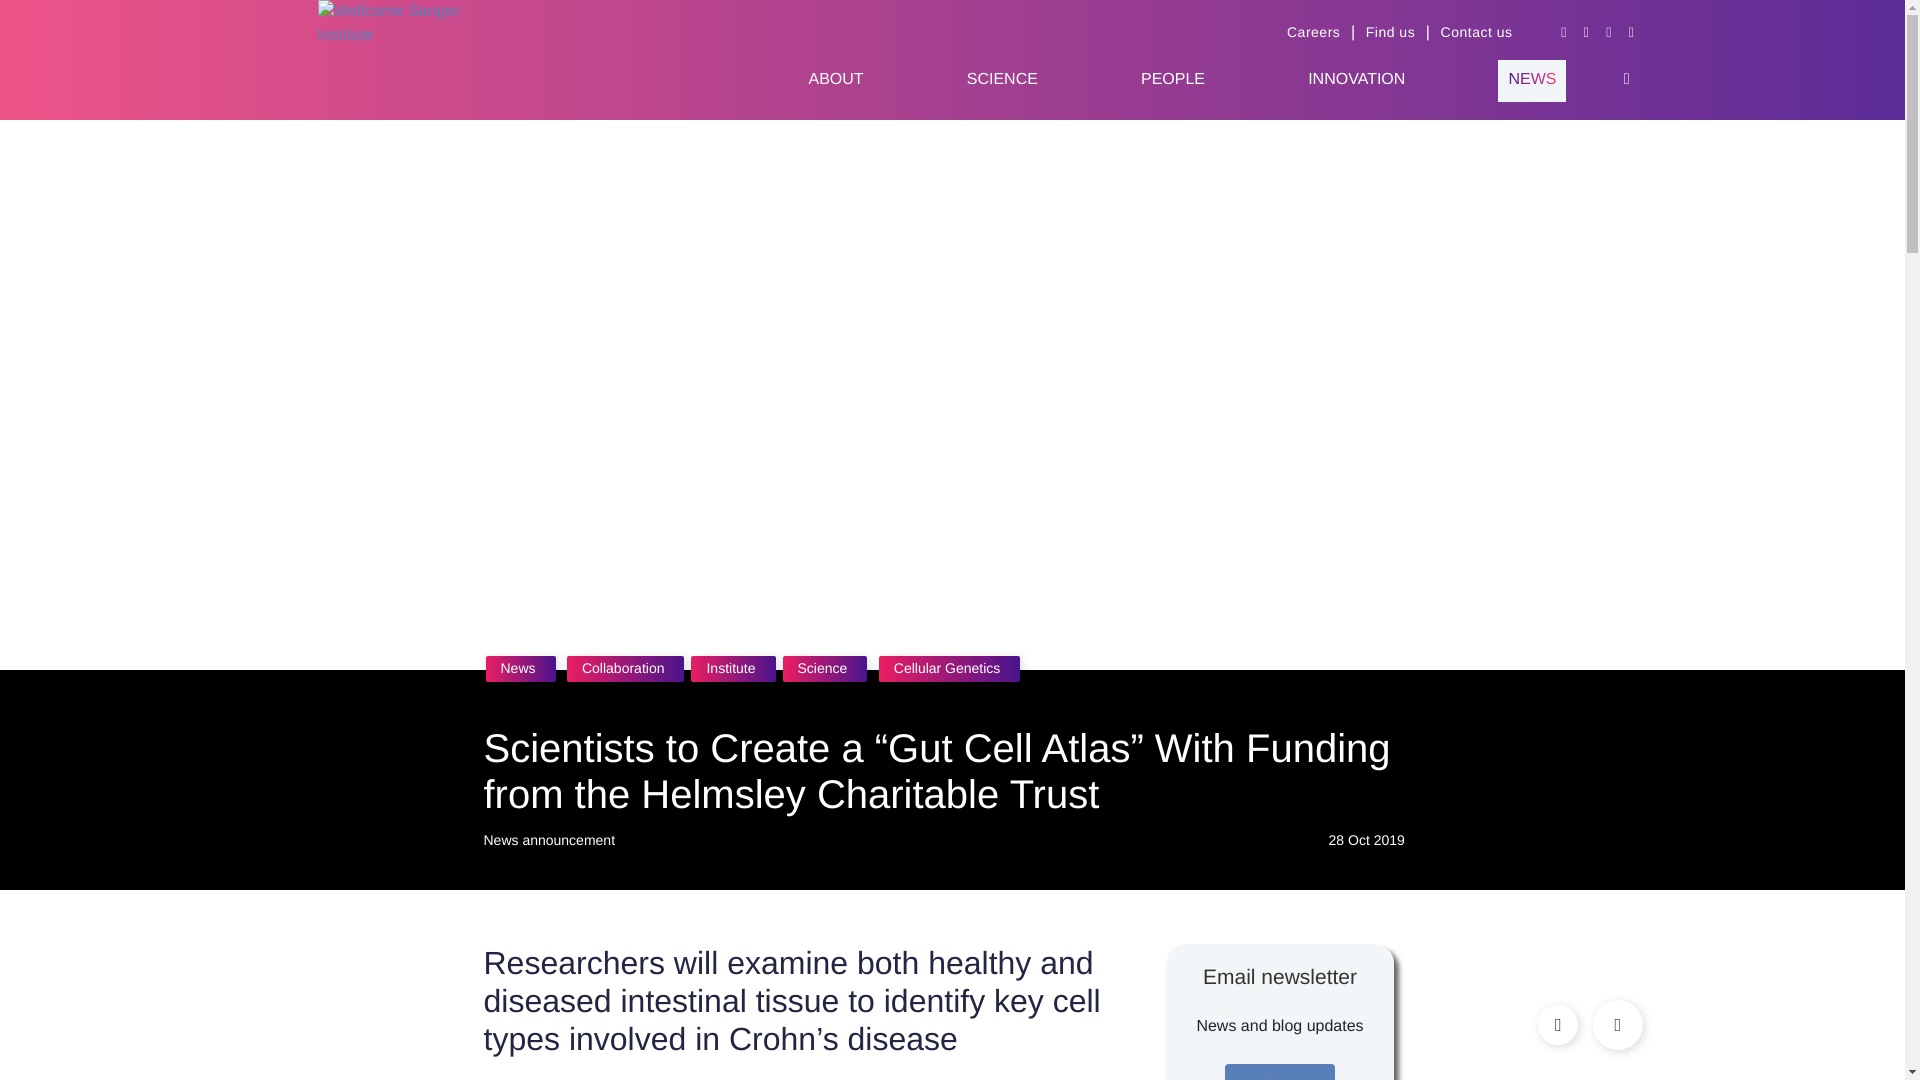  What do you see at coordinates (413, 60) in the screenshot?
I see `Wellcome Sanger Institute` at bounding box center [413, 60].